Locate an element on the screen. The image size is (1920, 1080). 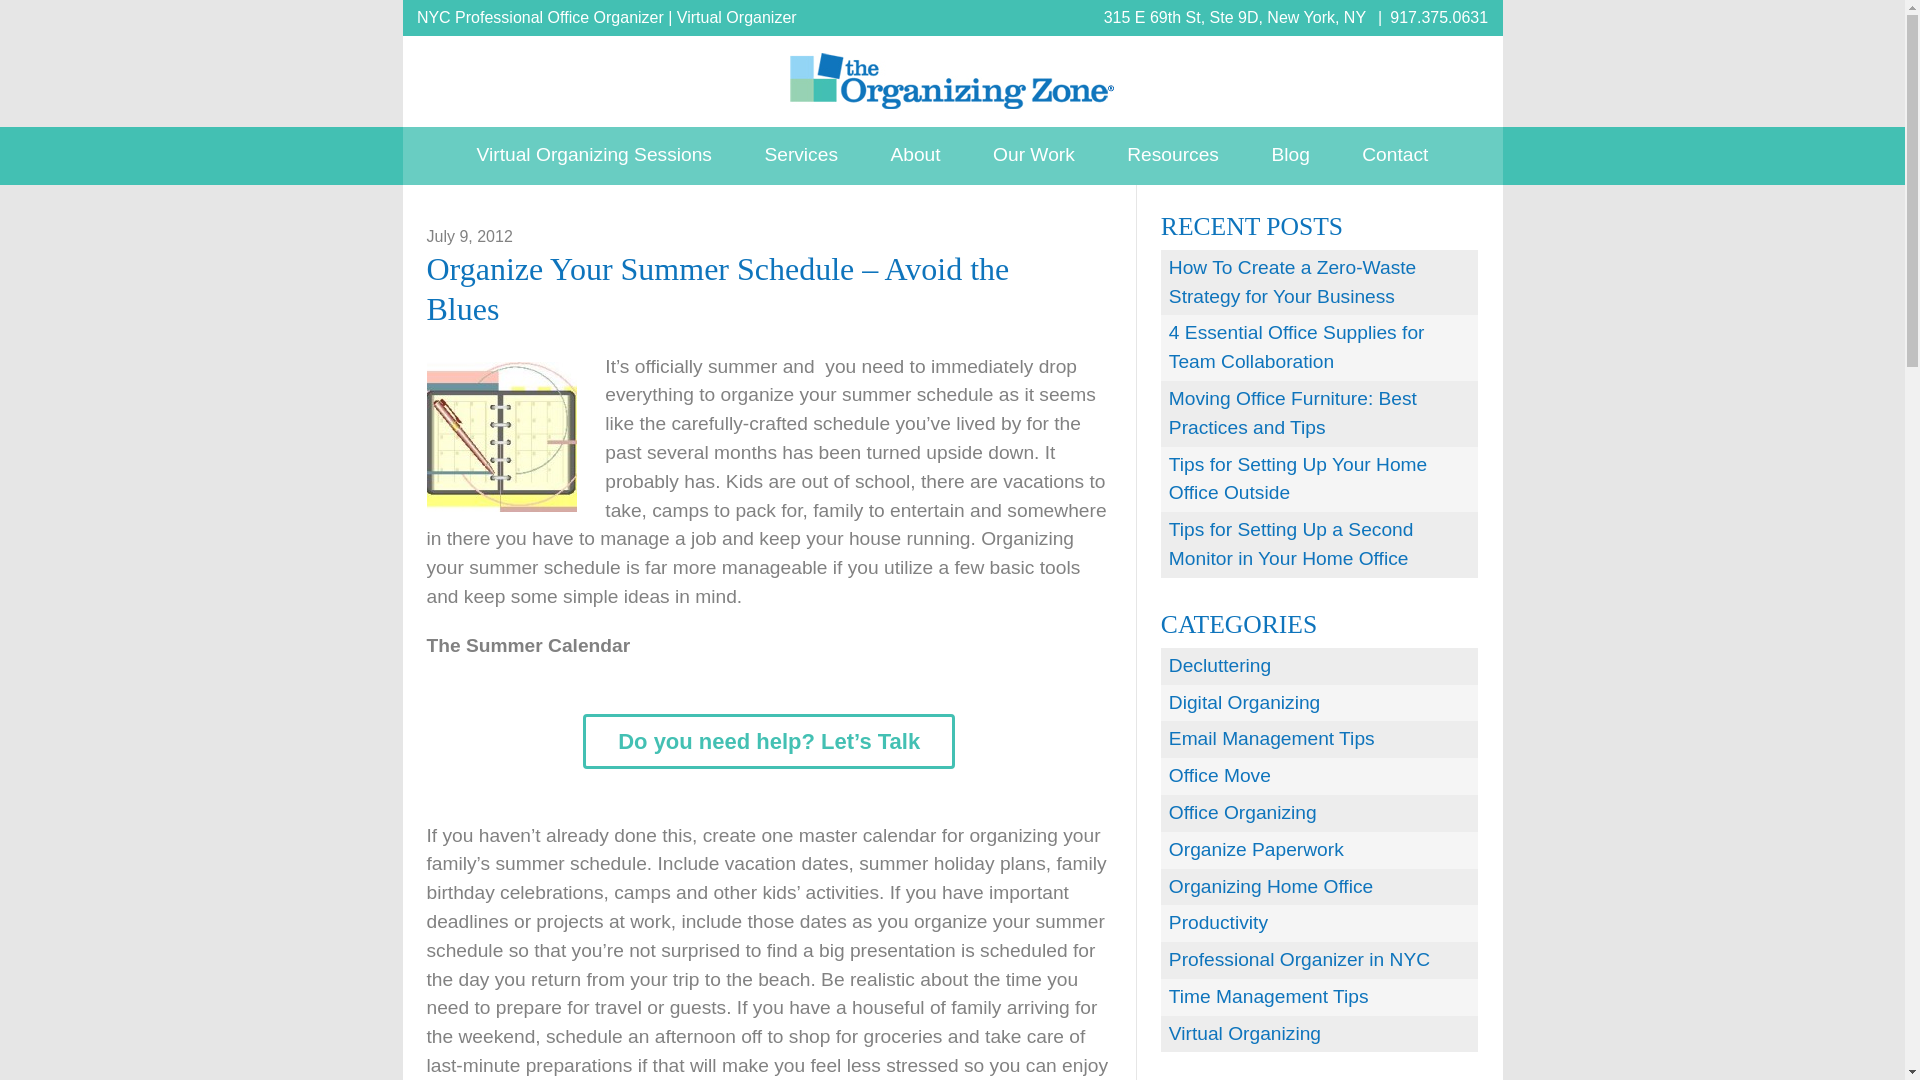
Services is located at coordinates (800, 156).